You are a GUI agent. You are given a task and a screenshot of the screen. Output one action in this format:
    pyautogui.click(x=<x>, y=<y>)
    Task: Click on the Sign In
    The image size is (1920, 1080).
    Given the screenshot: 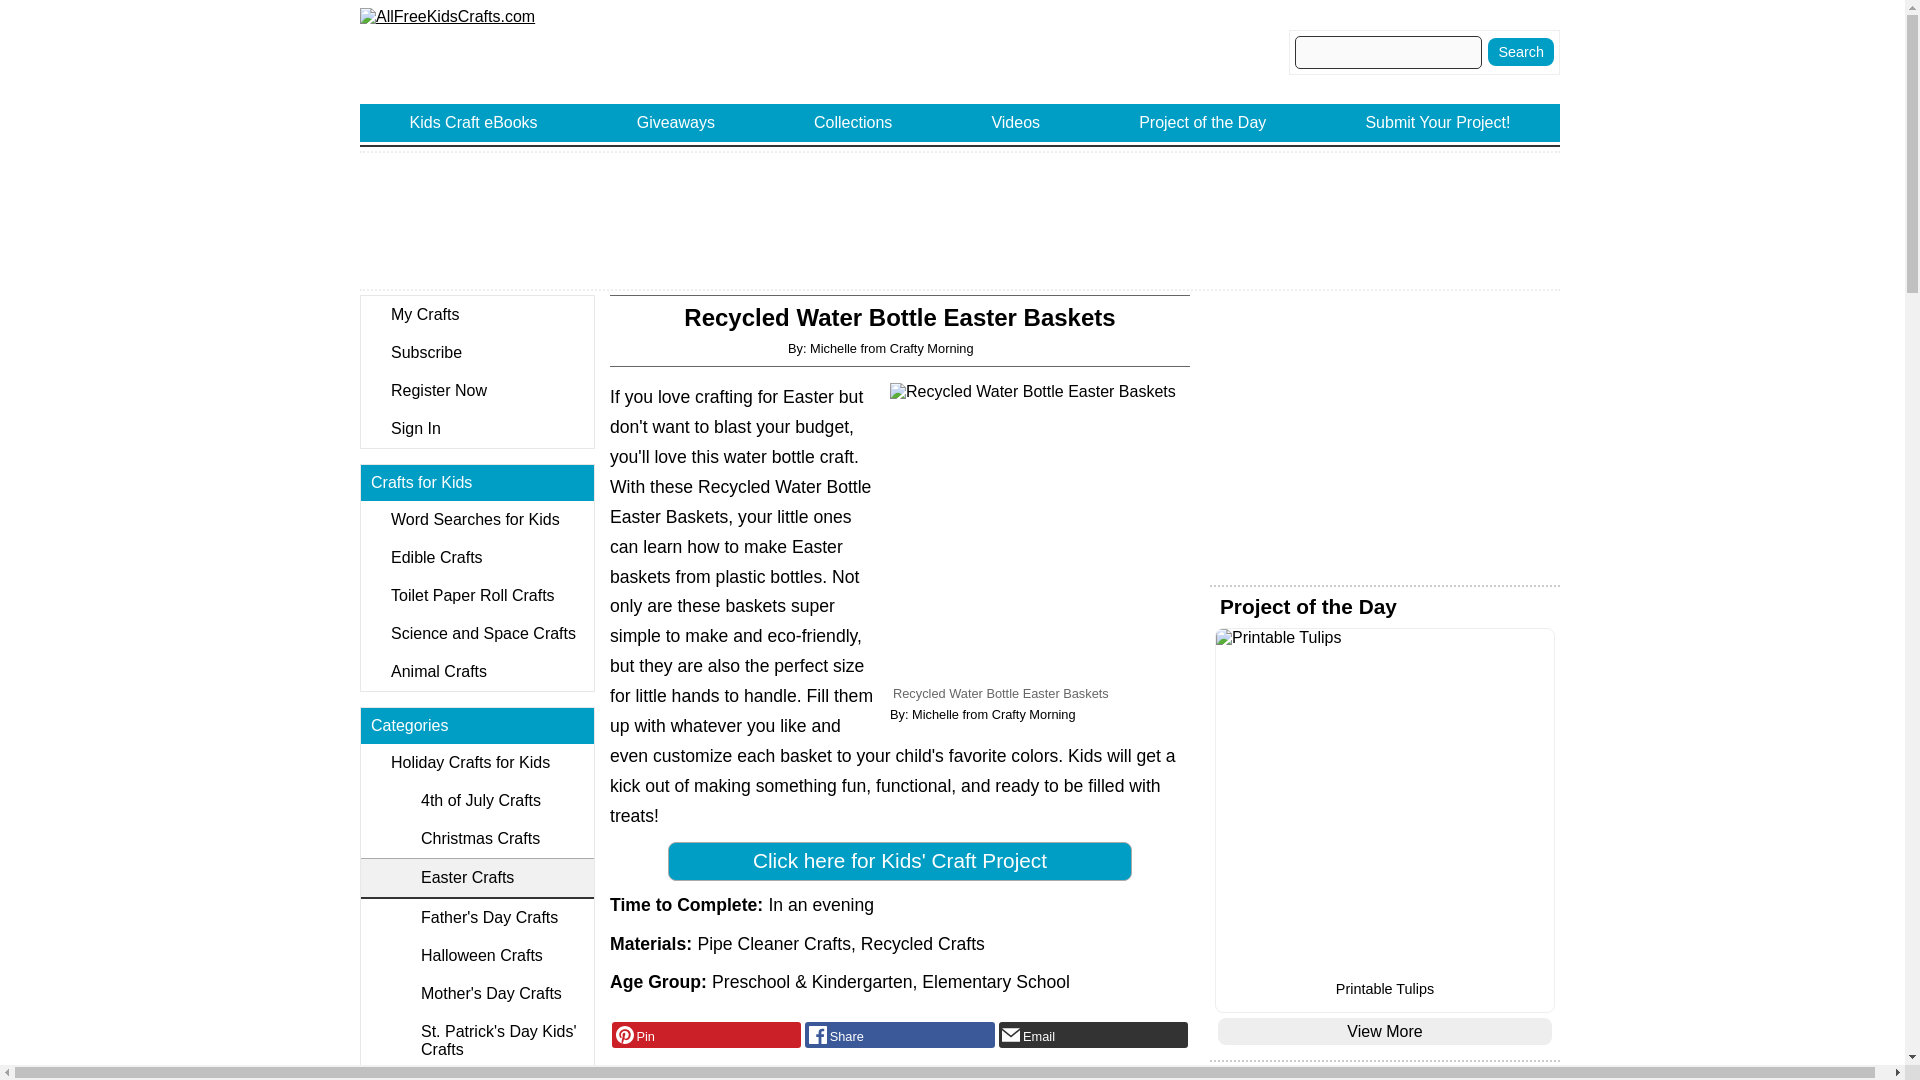 What is the action you would take?
    pyautogui.click(x=476, y=429)
    